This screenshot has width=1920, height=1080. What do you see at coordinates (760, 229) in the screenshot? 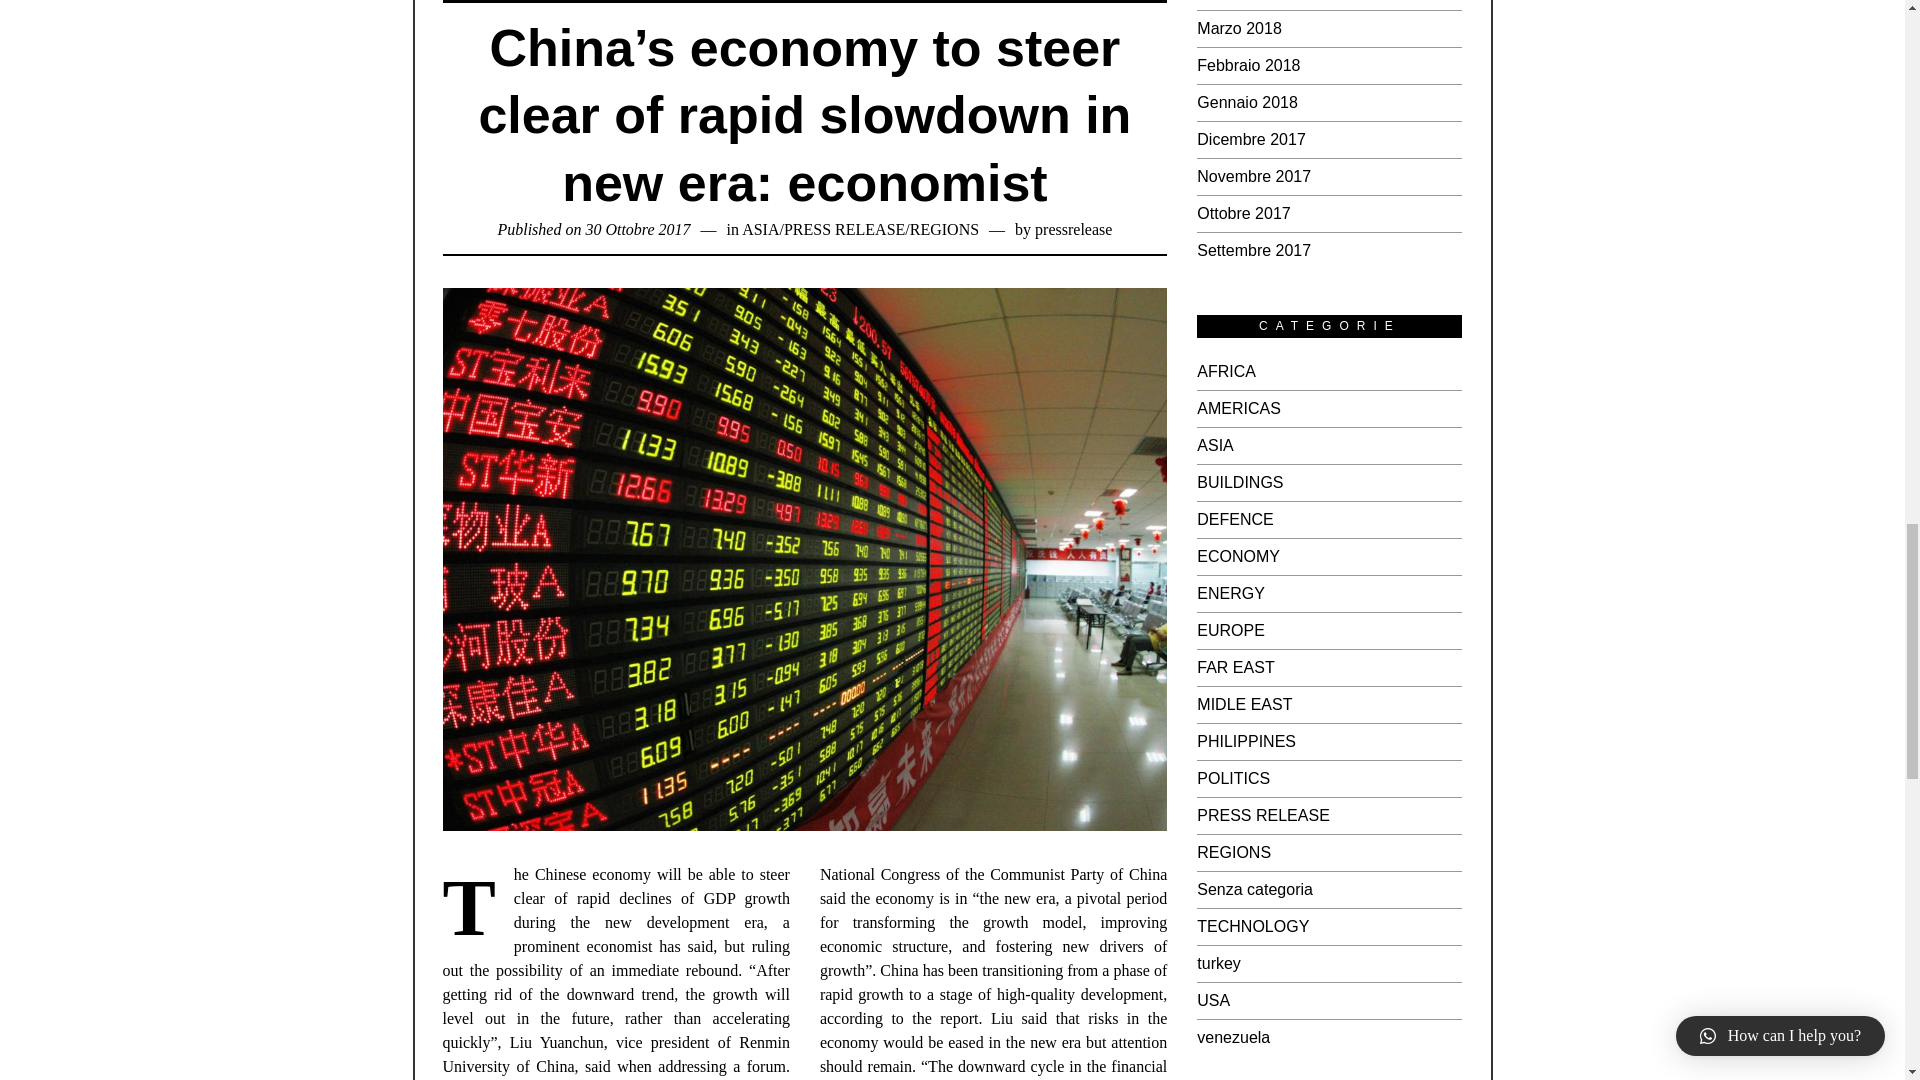
I see `ASIA` at bounding box center [760, 229].